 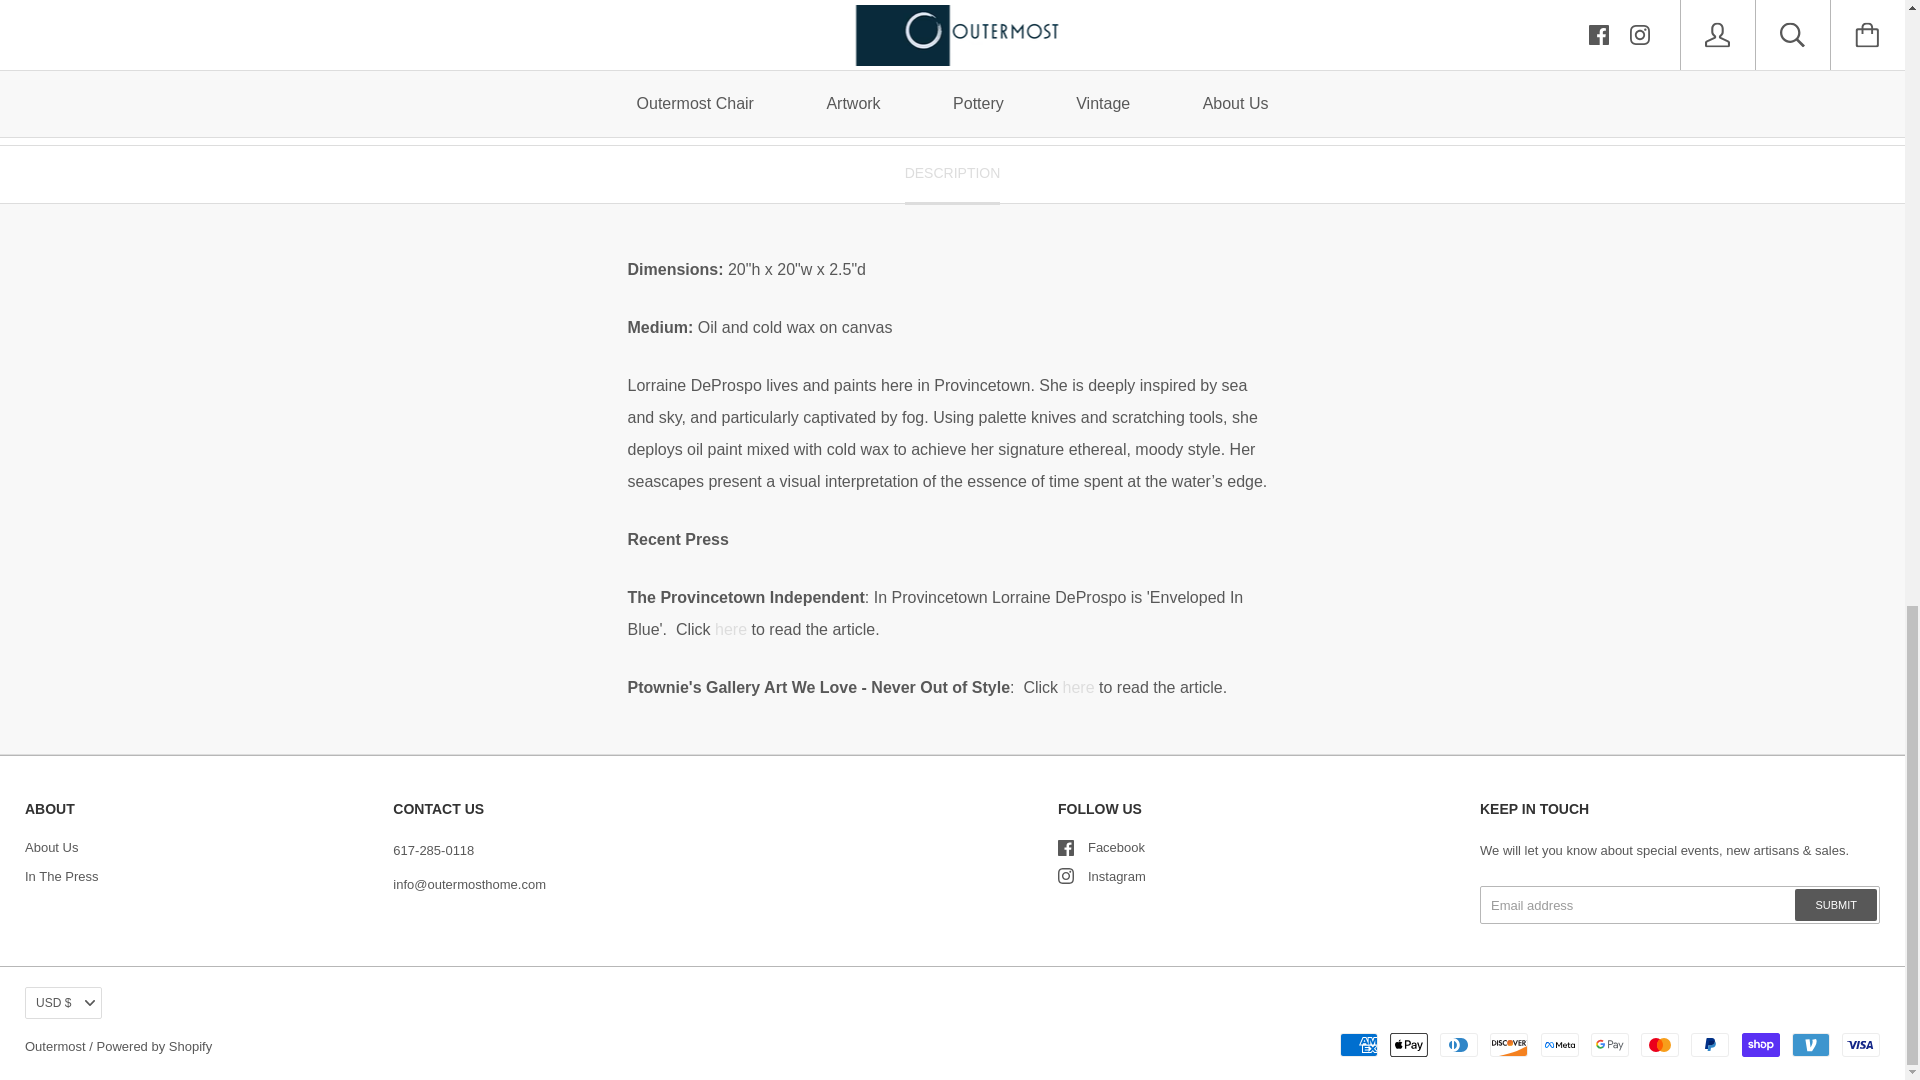 What do you see at coordinates (1508, 1044) in the screenshot?
I see `Discover` at bounding box center [1508, 1044].